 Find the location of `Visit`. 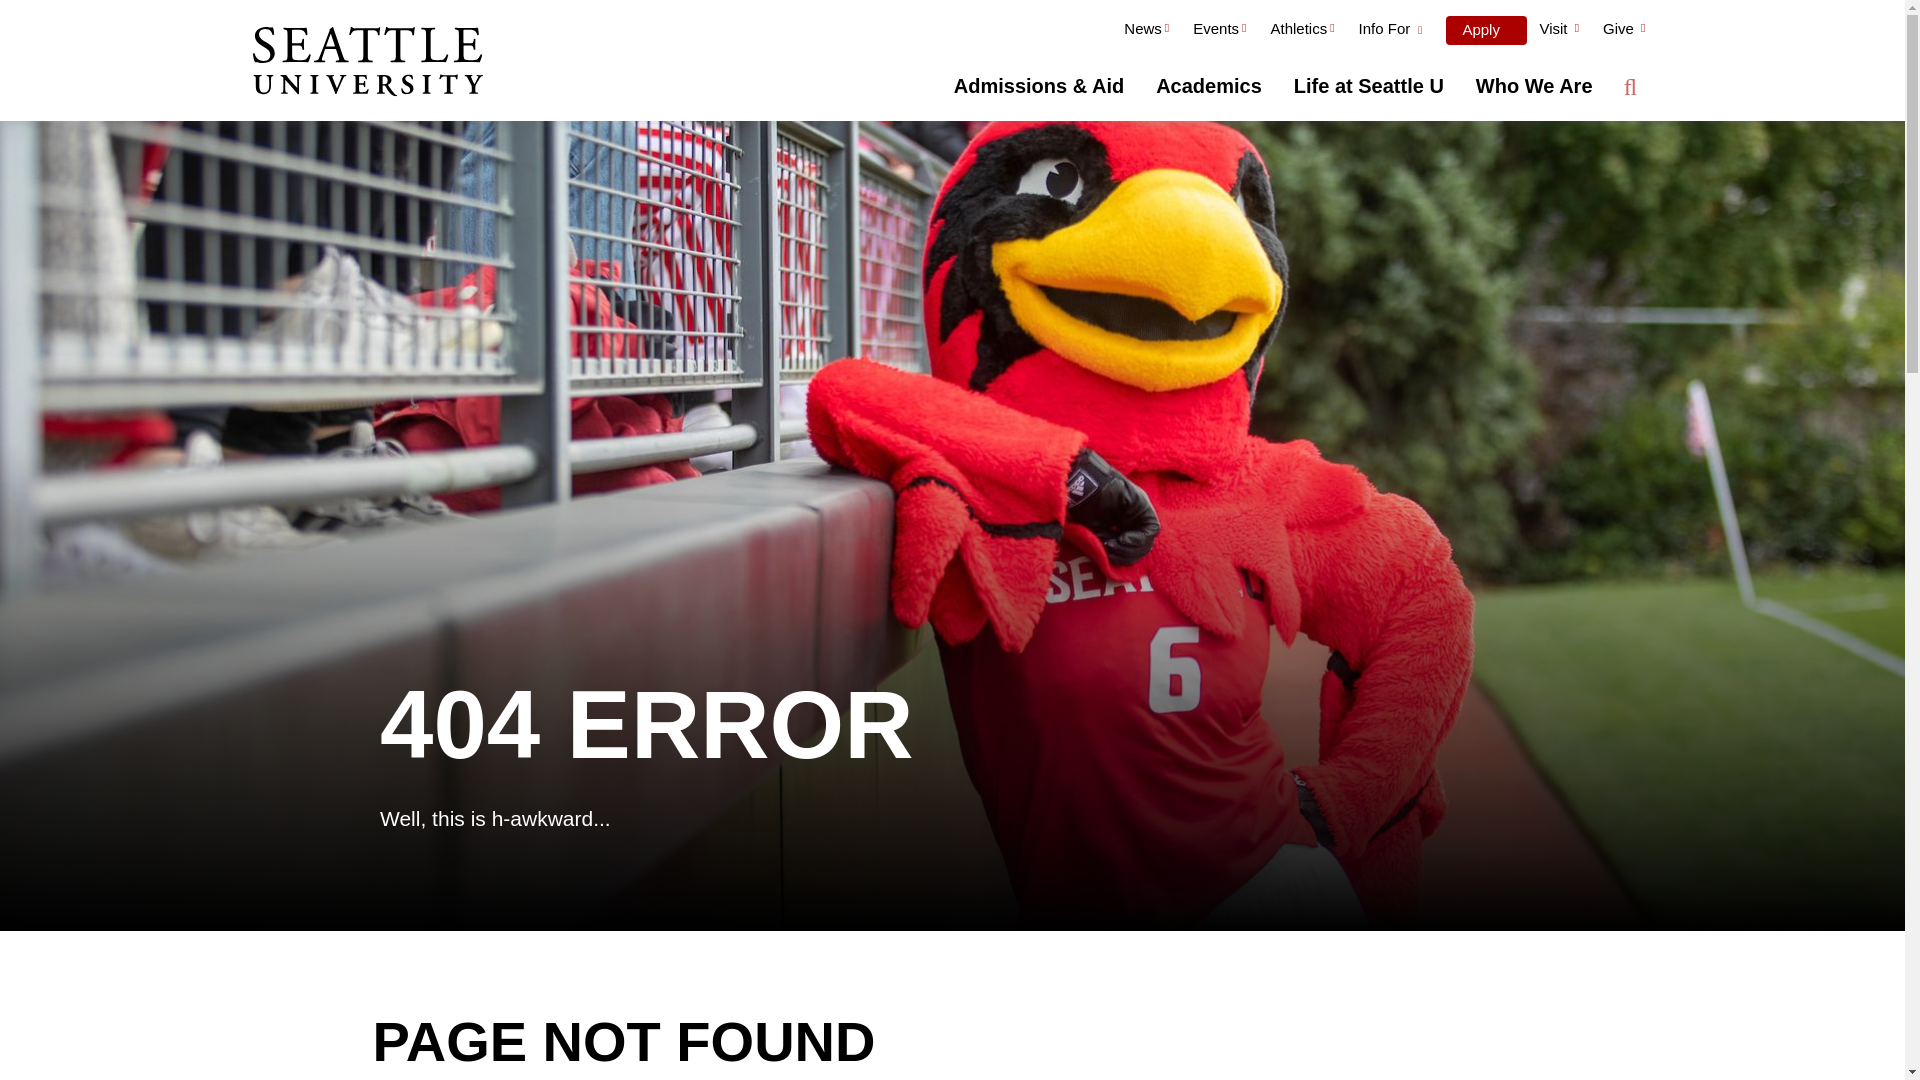

Visit is located at coordinates (1558, 31).